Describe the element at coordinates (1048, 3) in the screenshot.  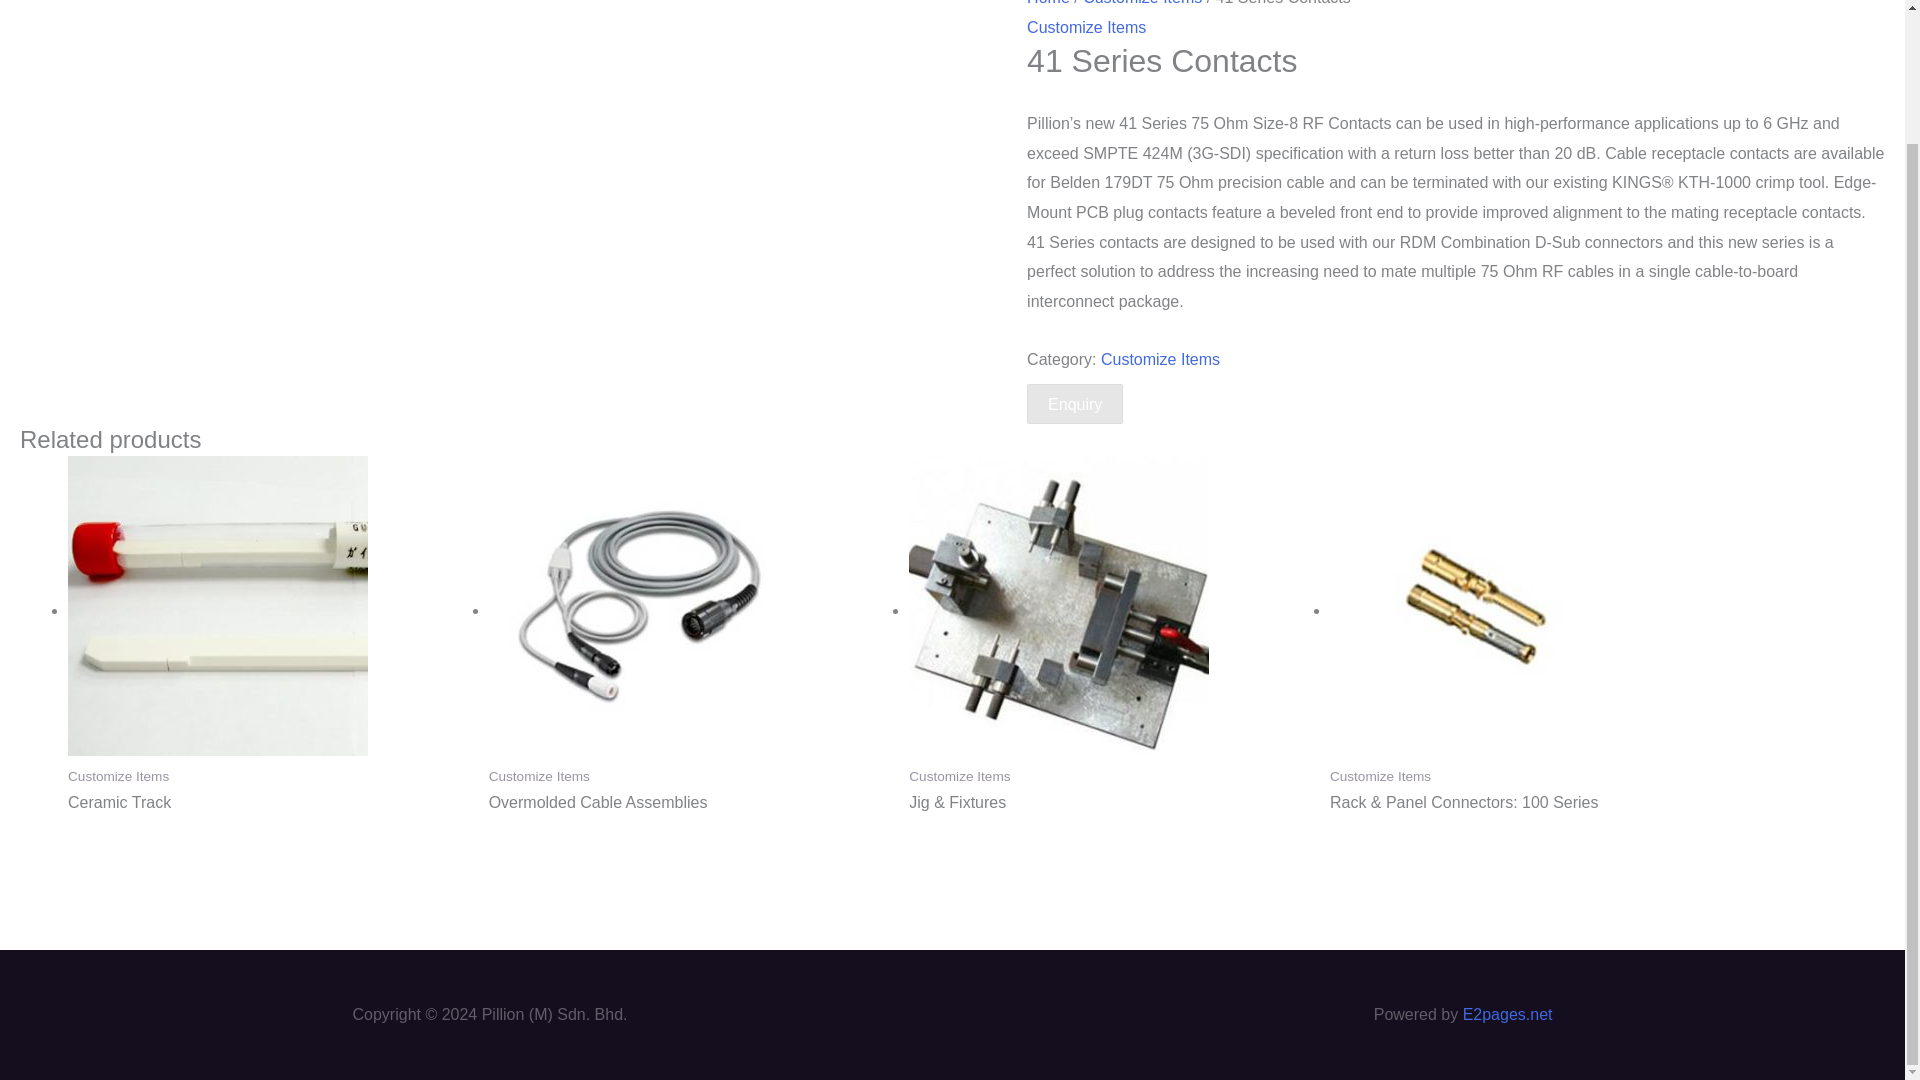
I see `Home` at that location.